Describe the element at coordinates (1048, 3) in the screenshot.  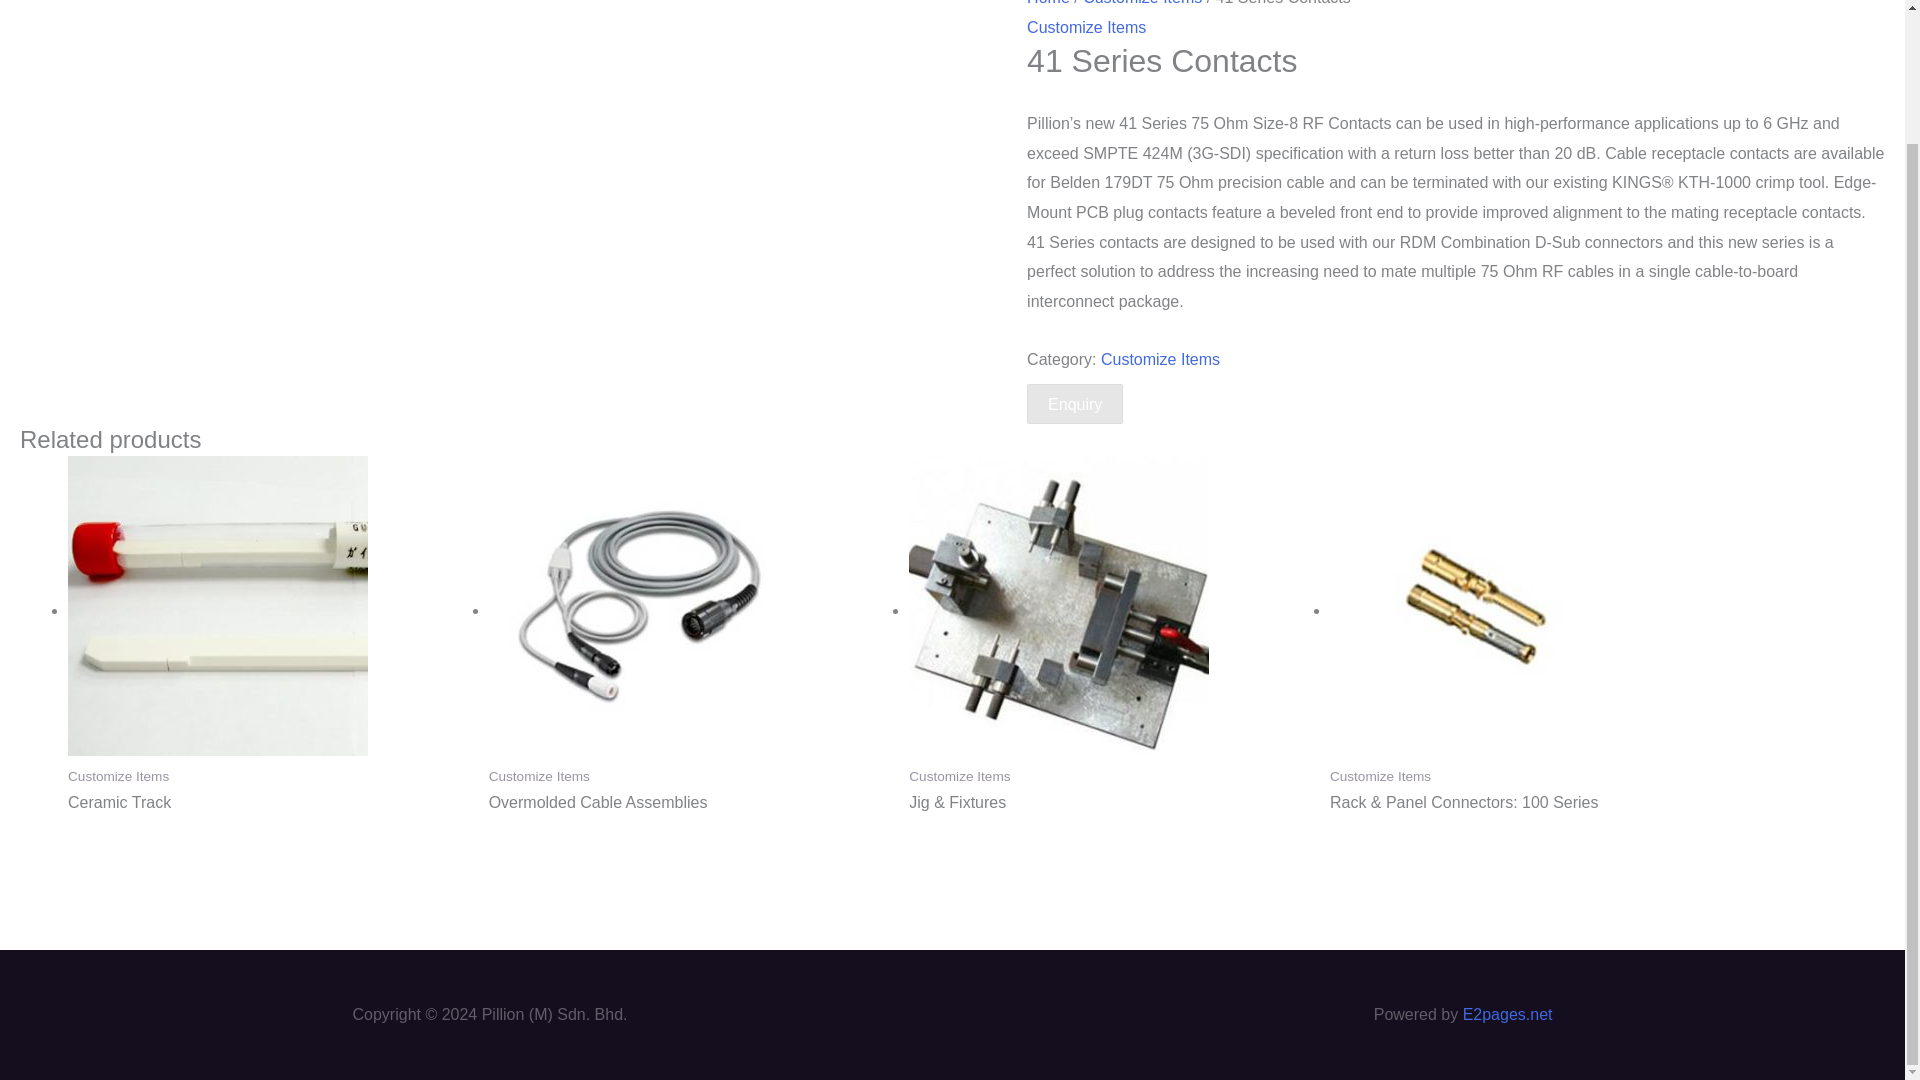
I see `Home` at that location.